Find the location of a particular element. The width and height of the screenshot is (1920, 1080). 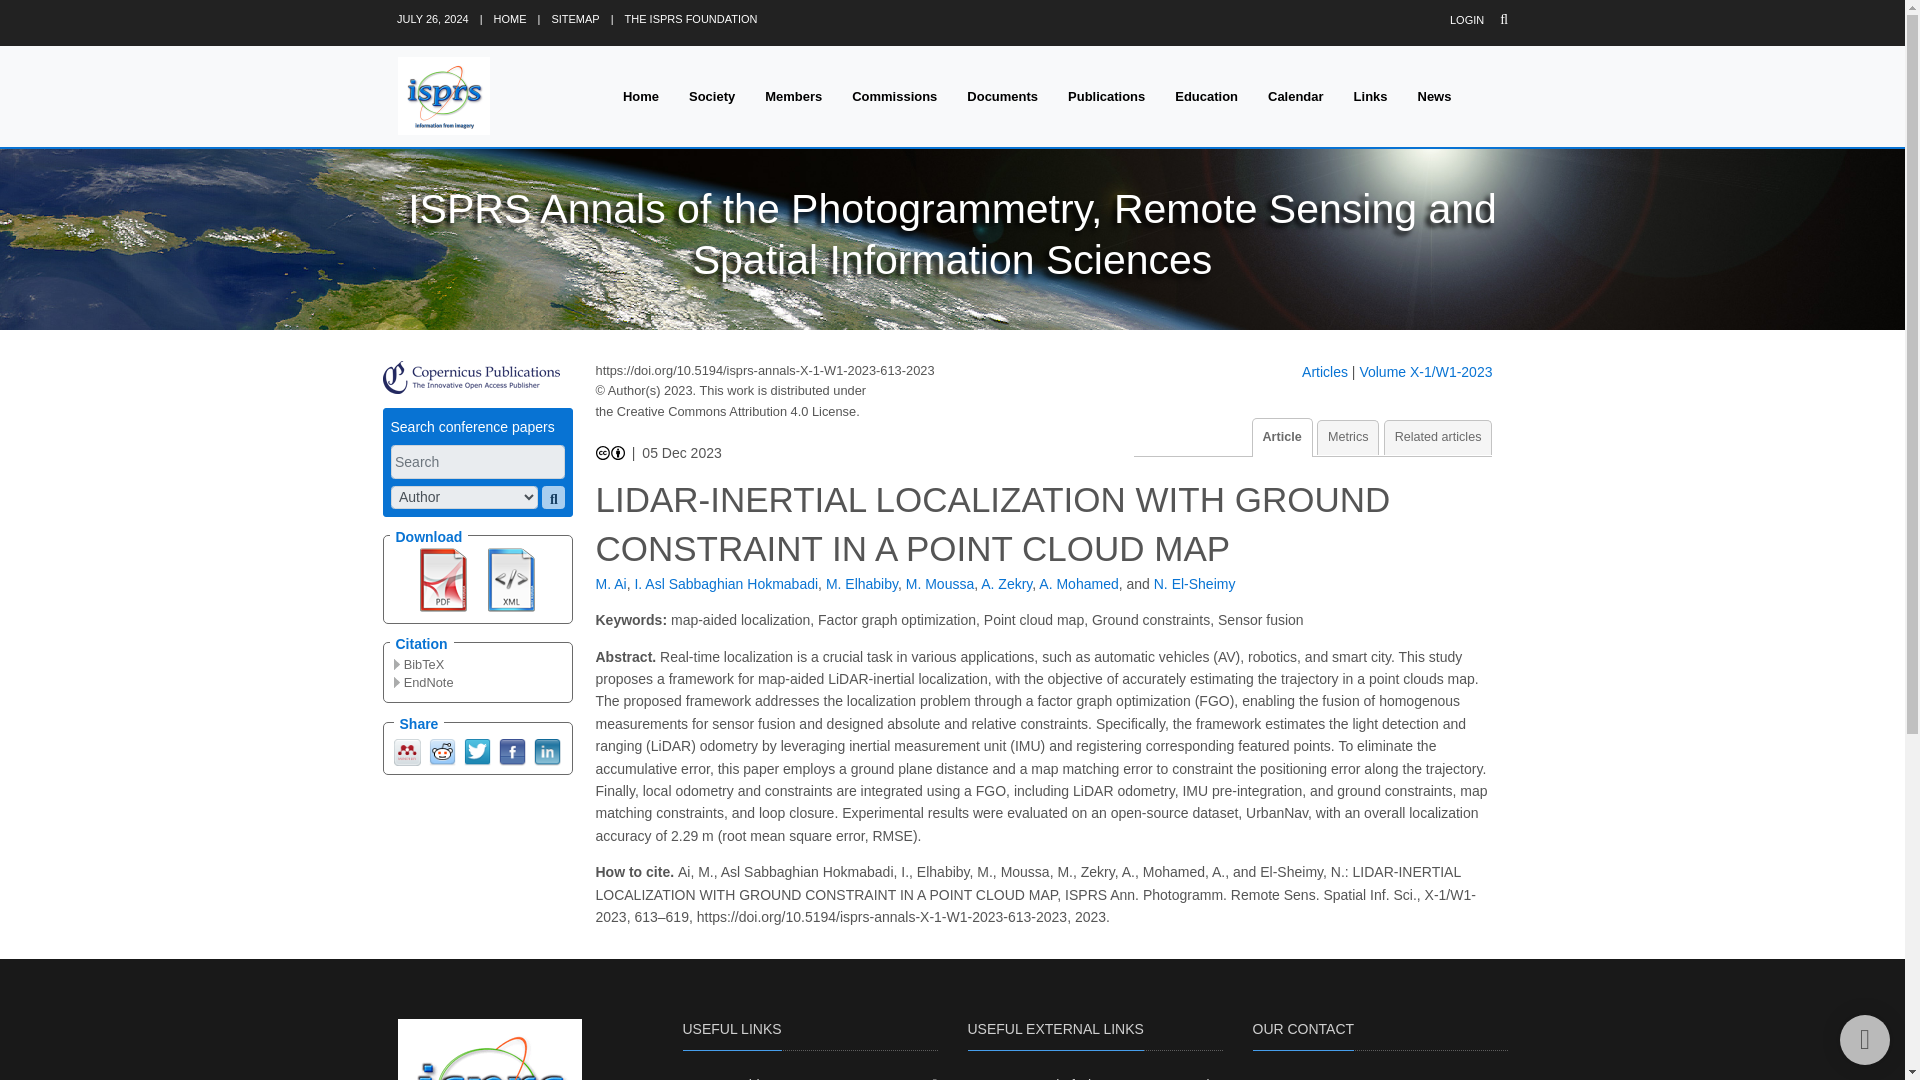

HOME is located at coordinates (510, 18).